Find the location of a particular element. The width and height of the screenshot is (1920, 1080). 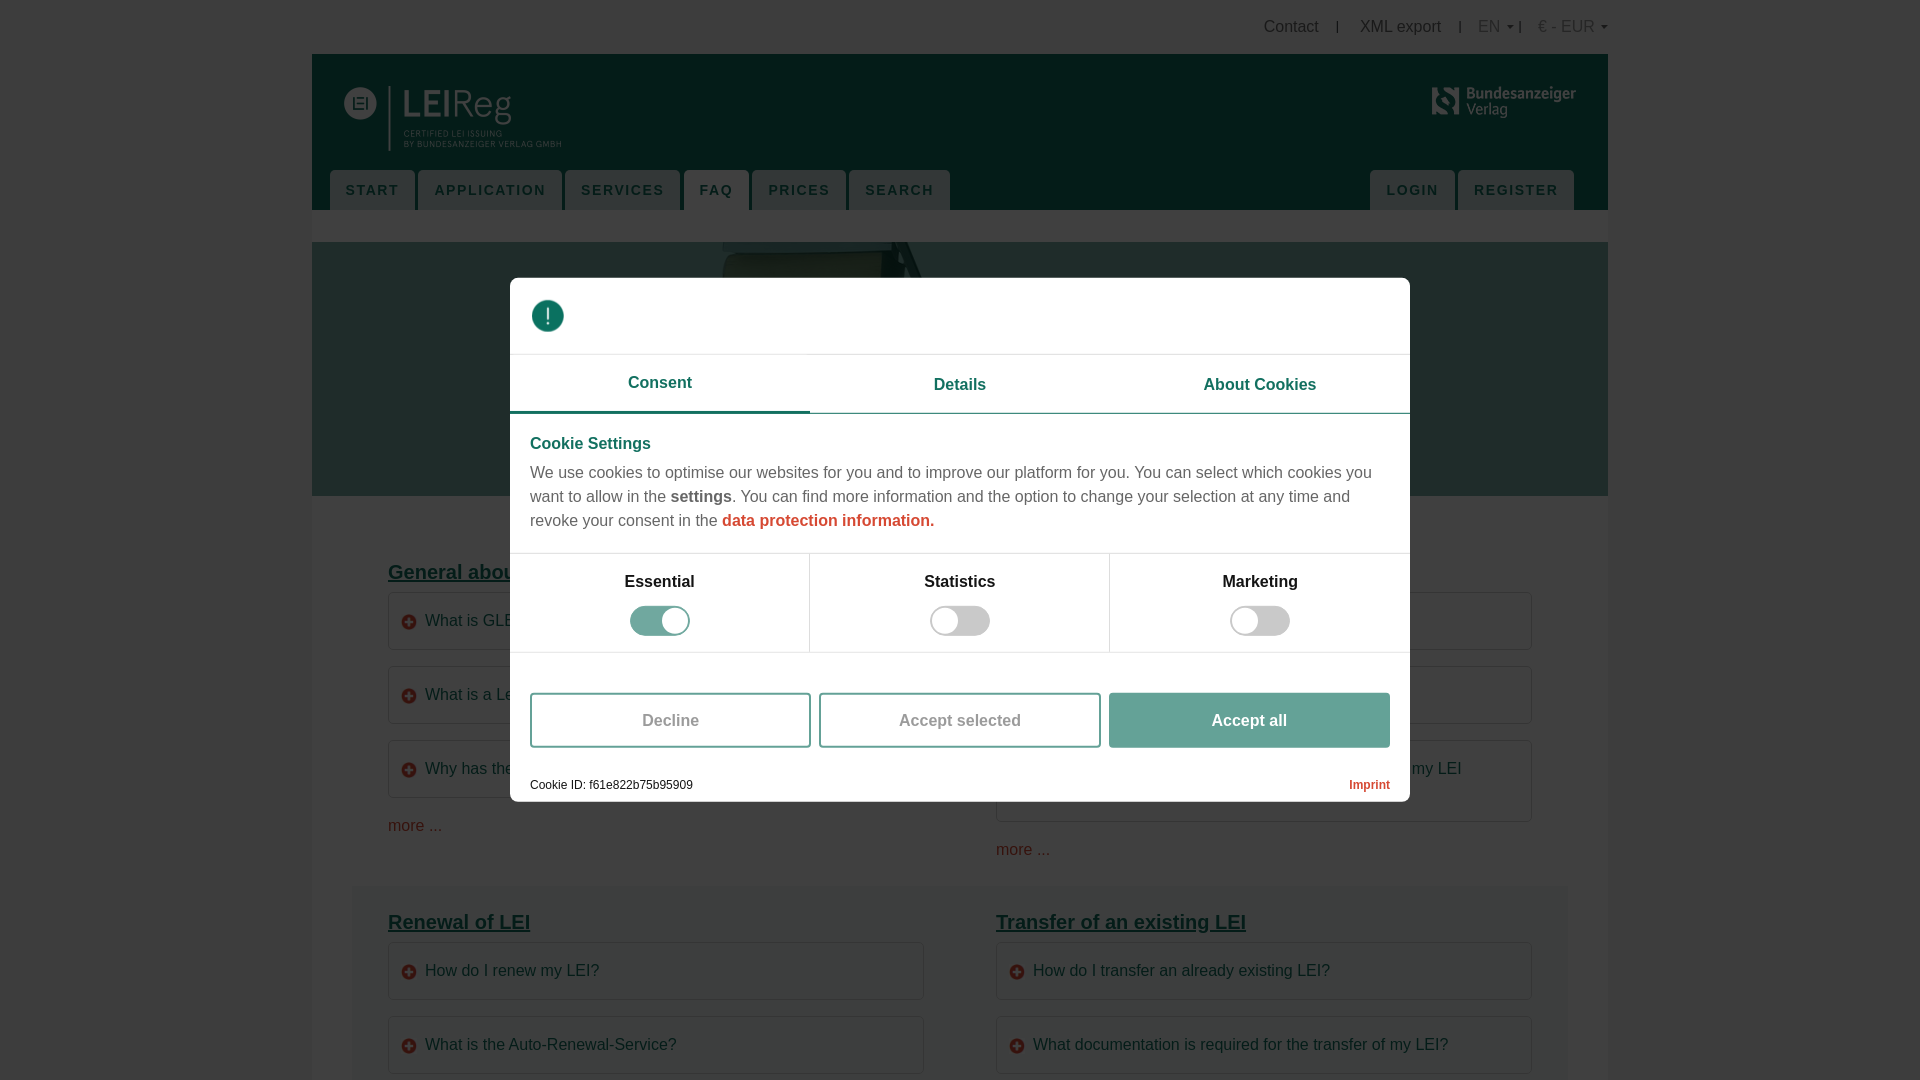

FAQ is located at coordinates (716, 190).